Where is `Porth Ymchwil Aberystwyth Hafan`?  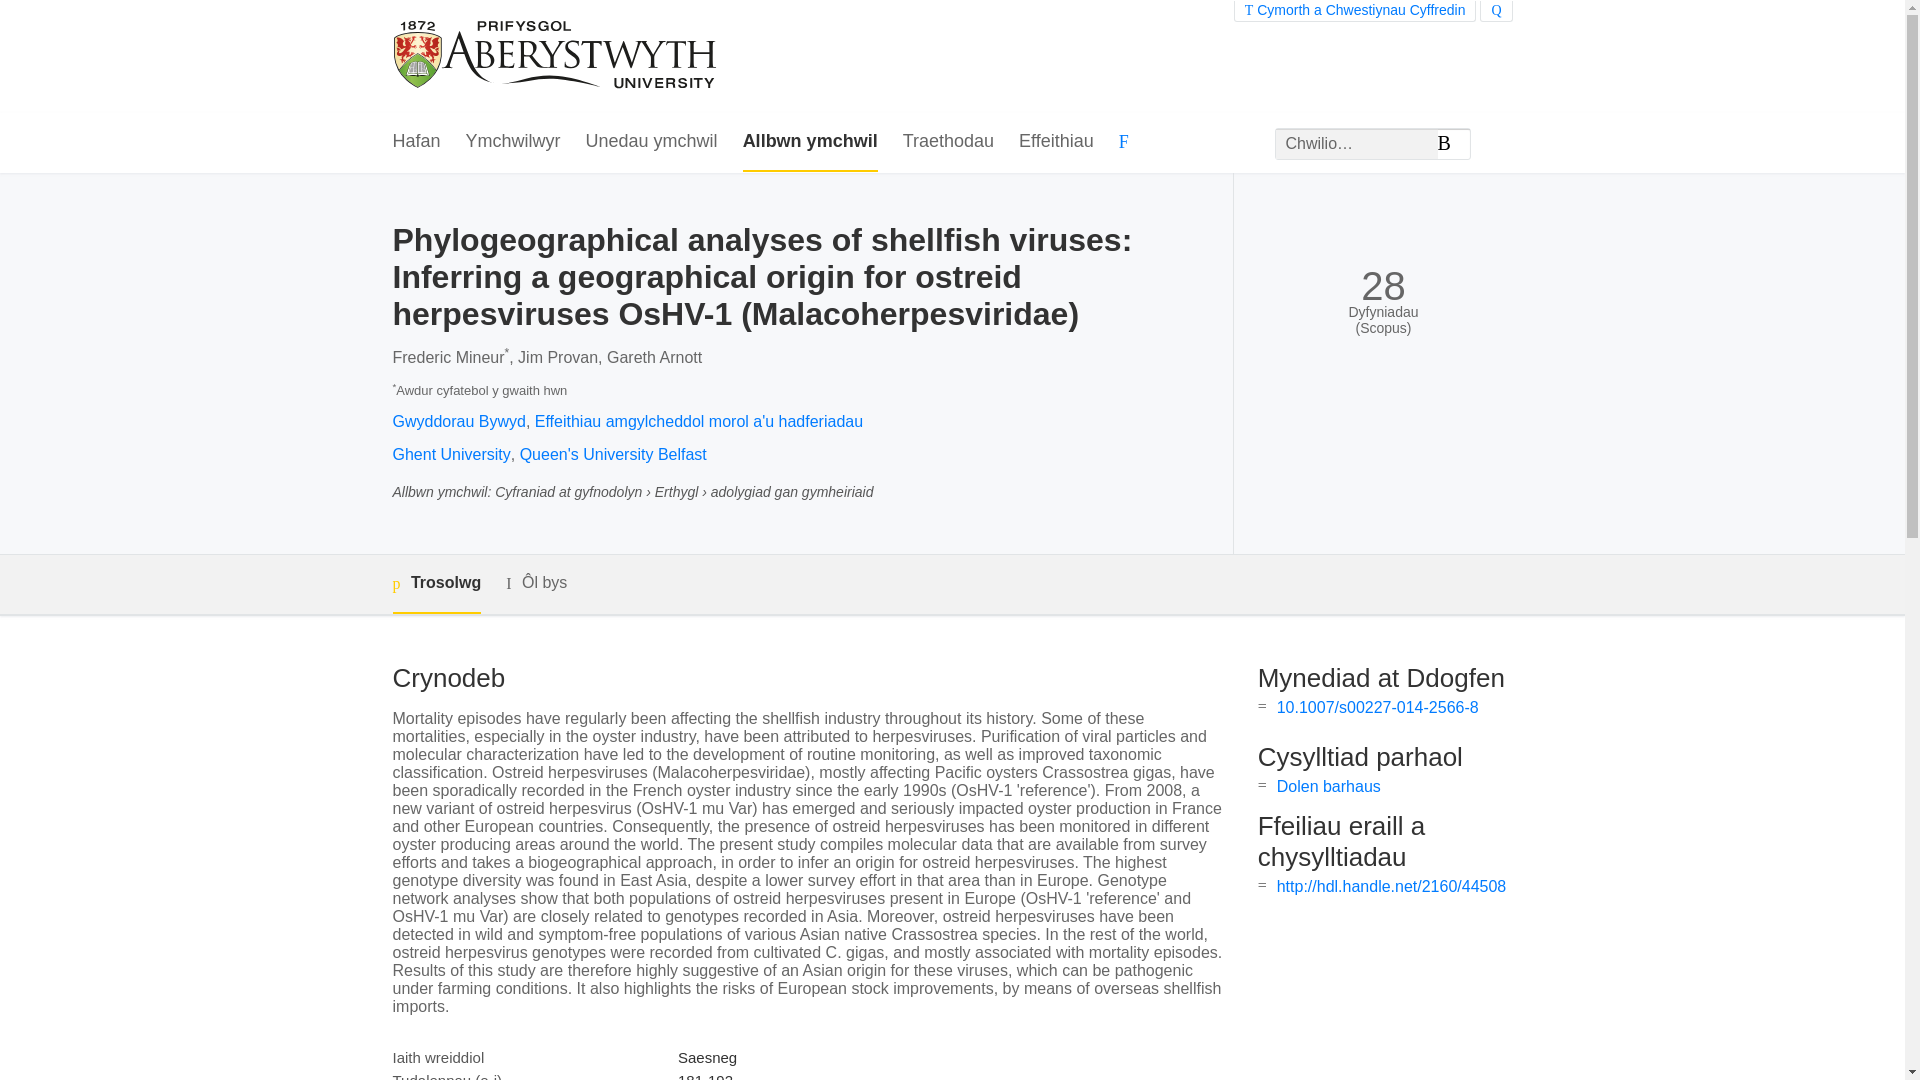 Porth Ymchwil Aberystwyth Hafan is located at coordinates (556, 56).